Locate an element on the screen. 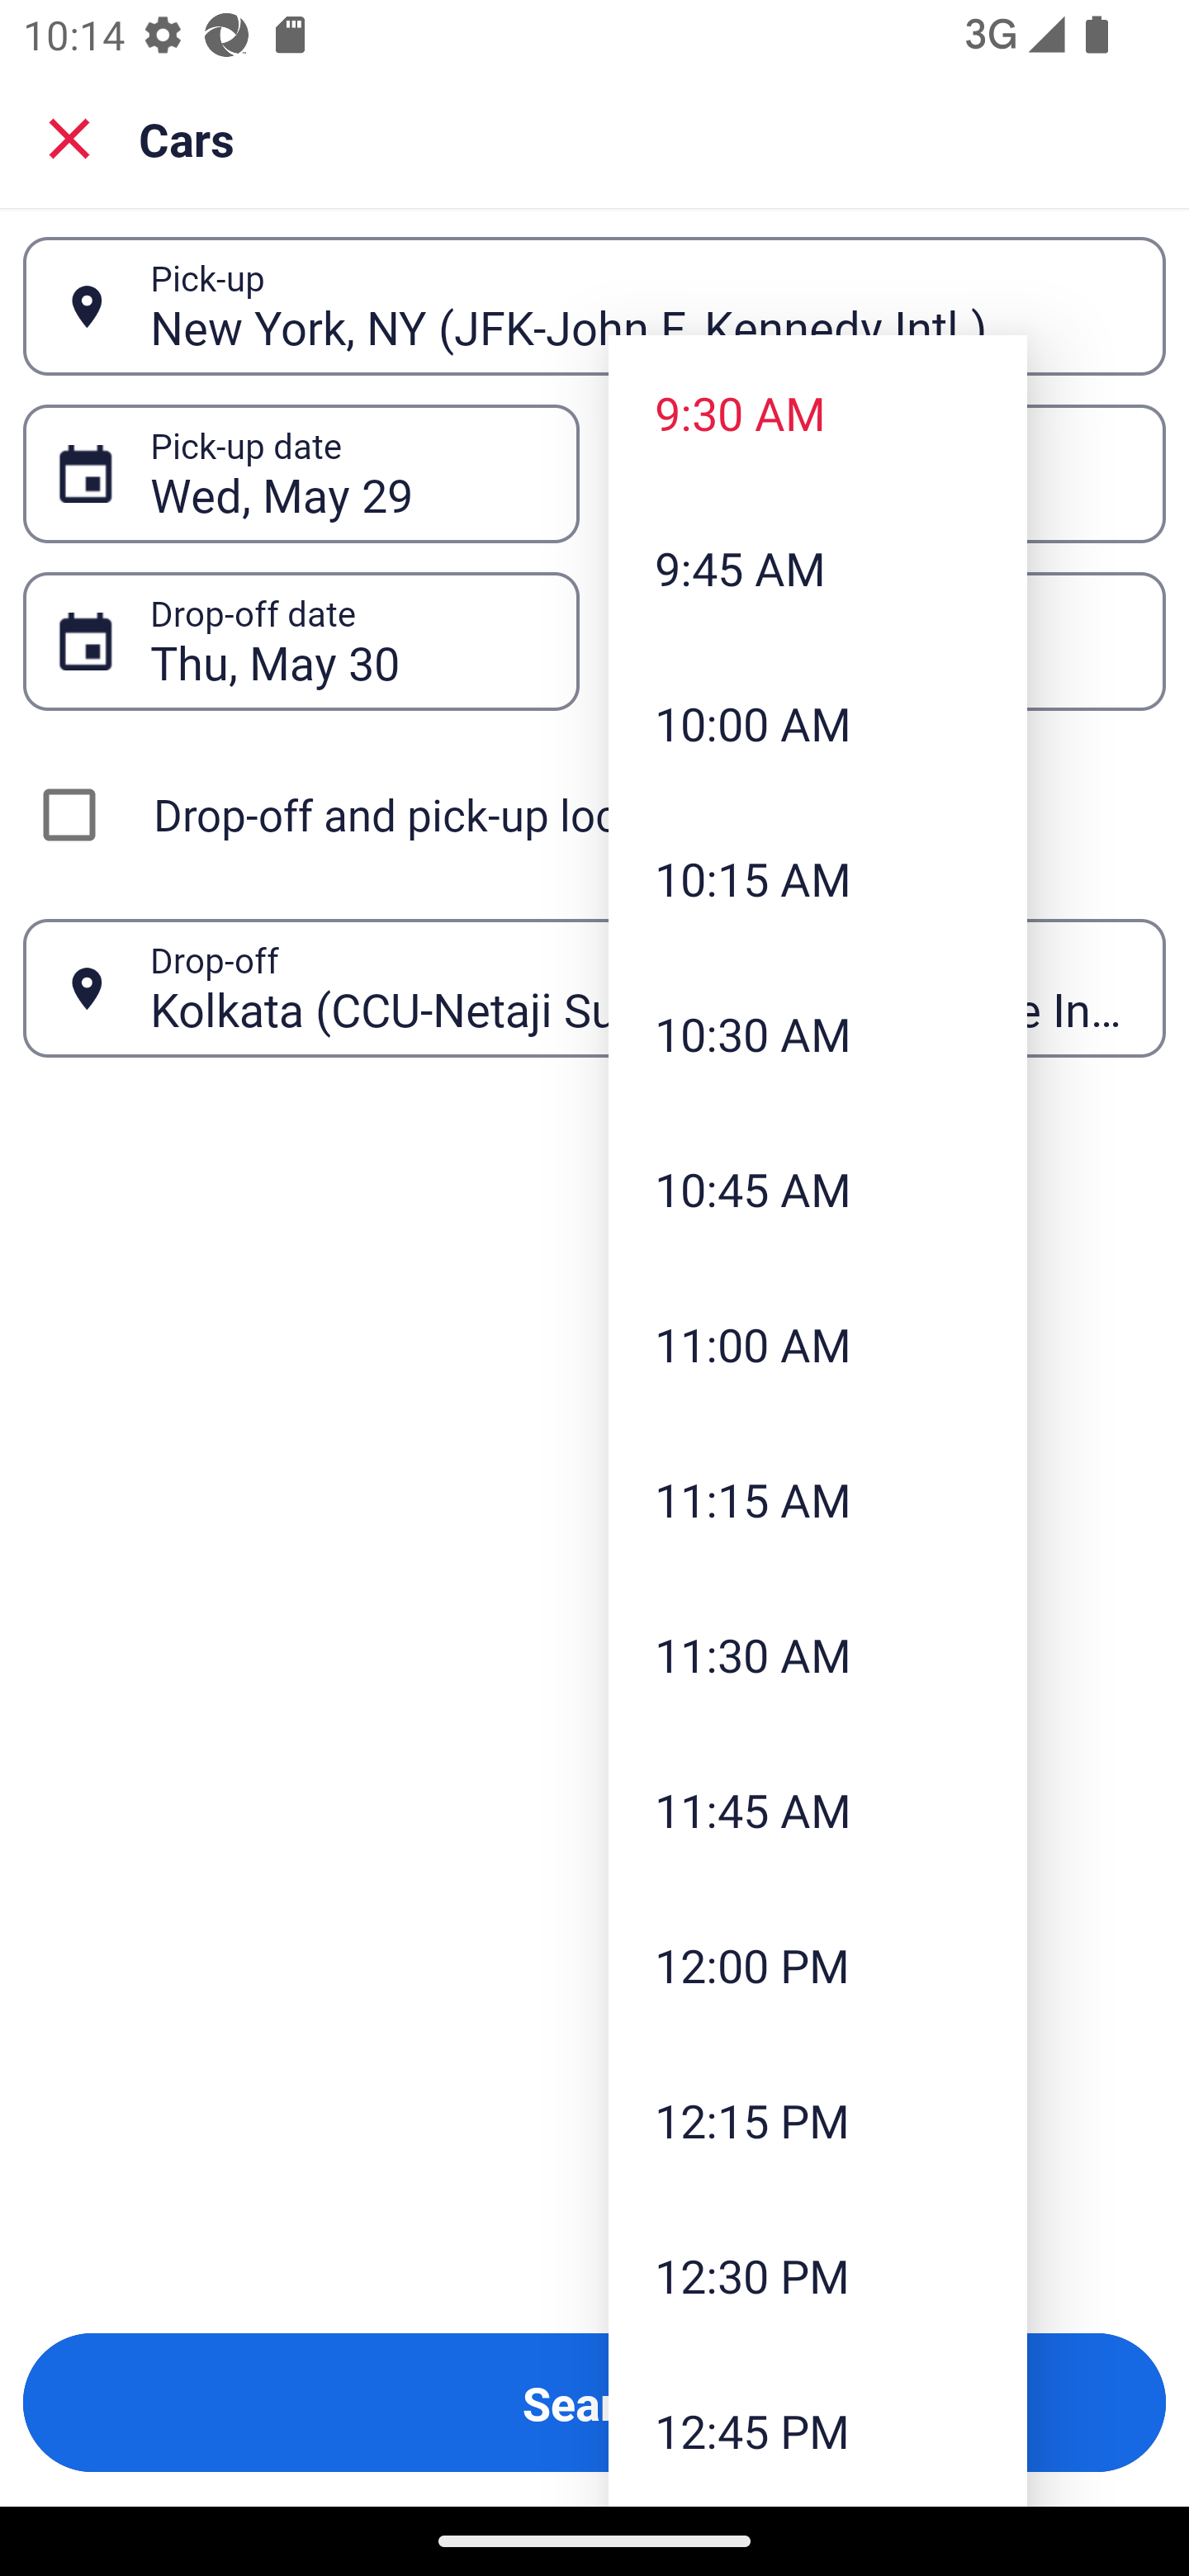 This screenshot has width=1189, height=2576. 12:30 PM is located at coordinates (817, 2274).